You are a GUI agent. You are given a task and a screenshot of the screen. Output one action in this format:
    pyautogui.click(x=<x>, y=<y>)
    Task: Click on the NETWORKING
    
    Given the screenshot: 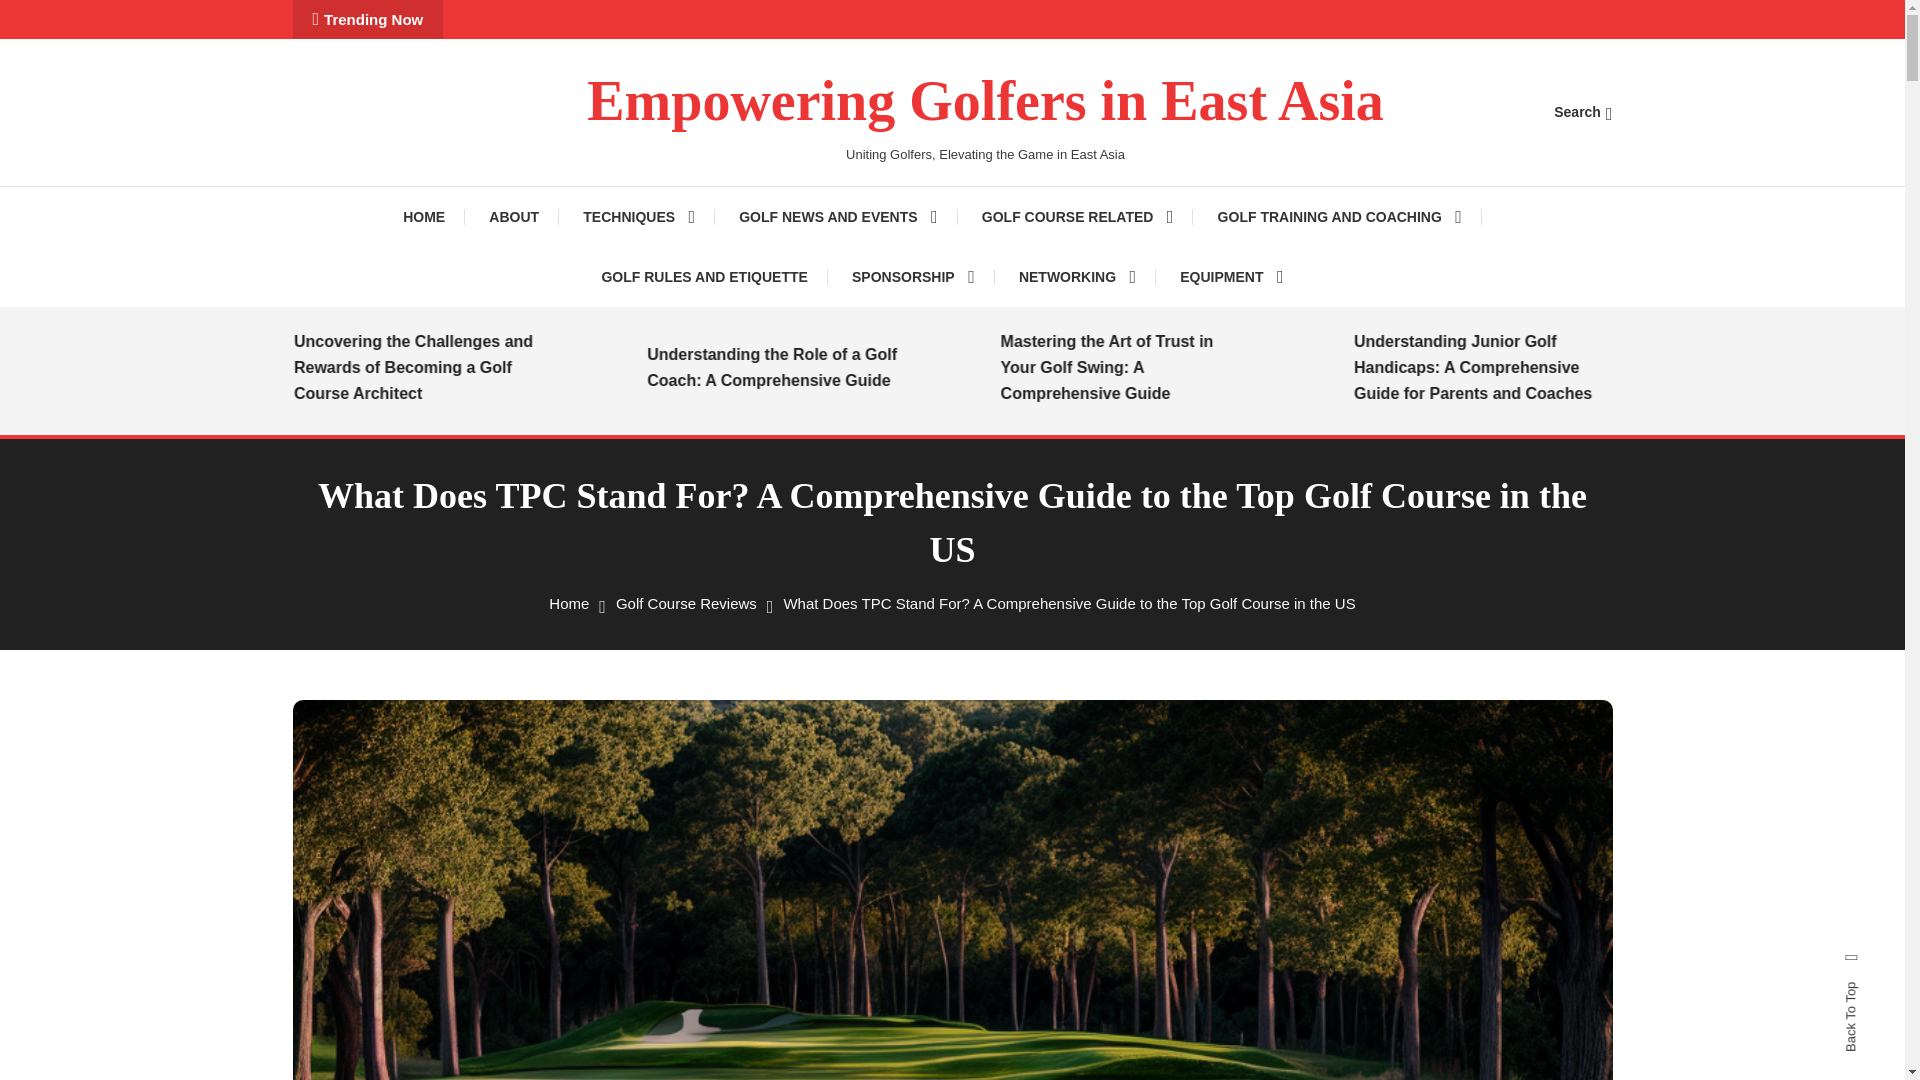 What is the action you would take?
    pyautogui.click(x=1076, y=276)
    